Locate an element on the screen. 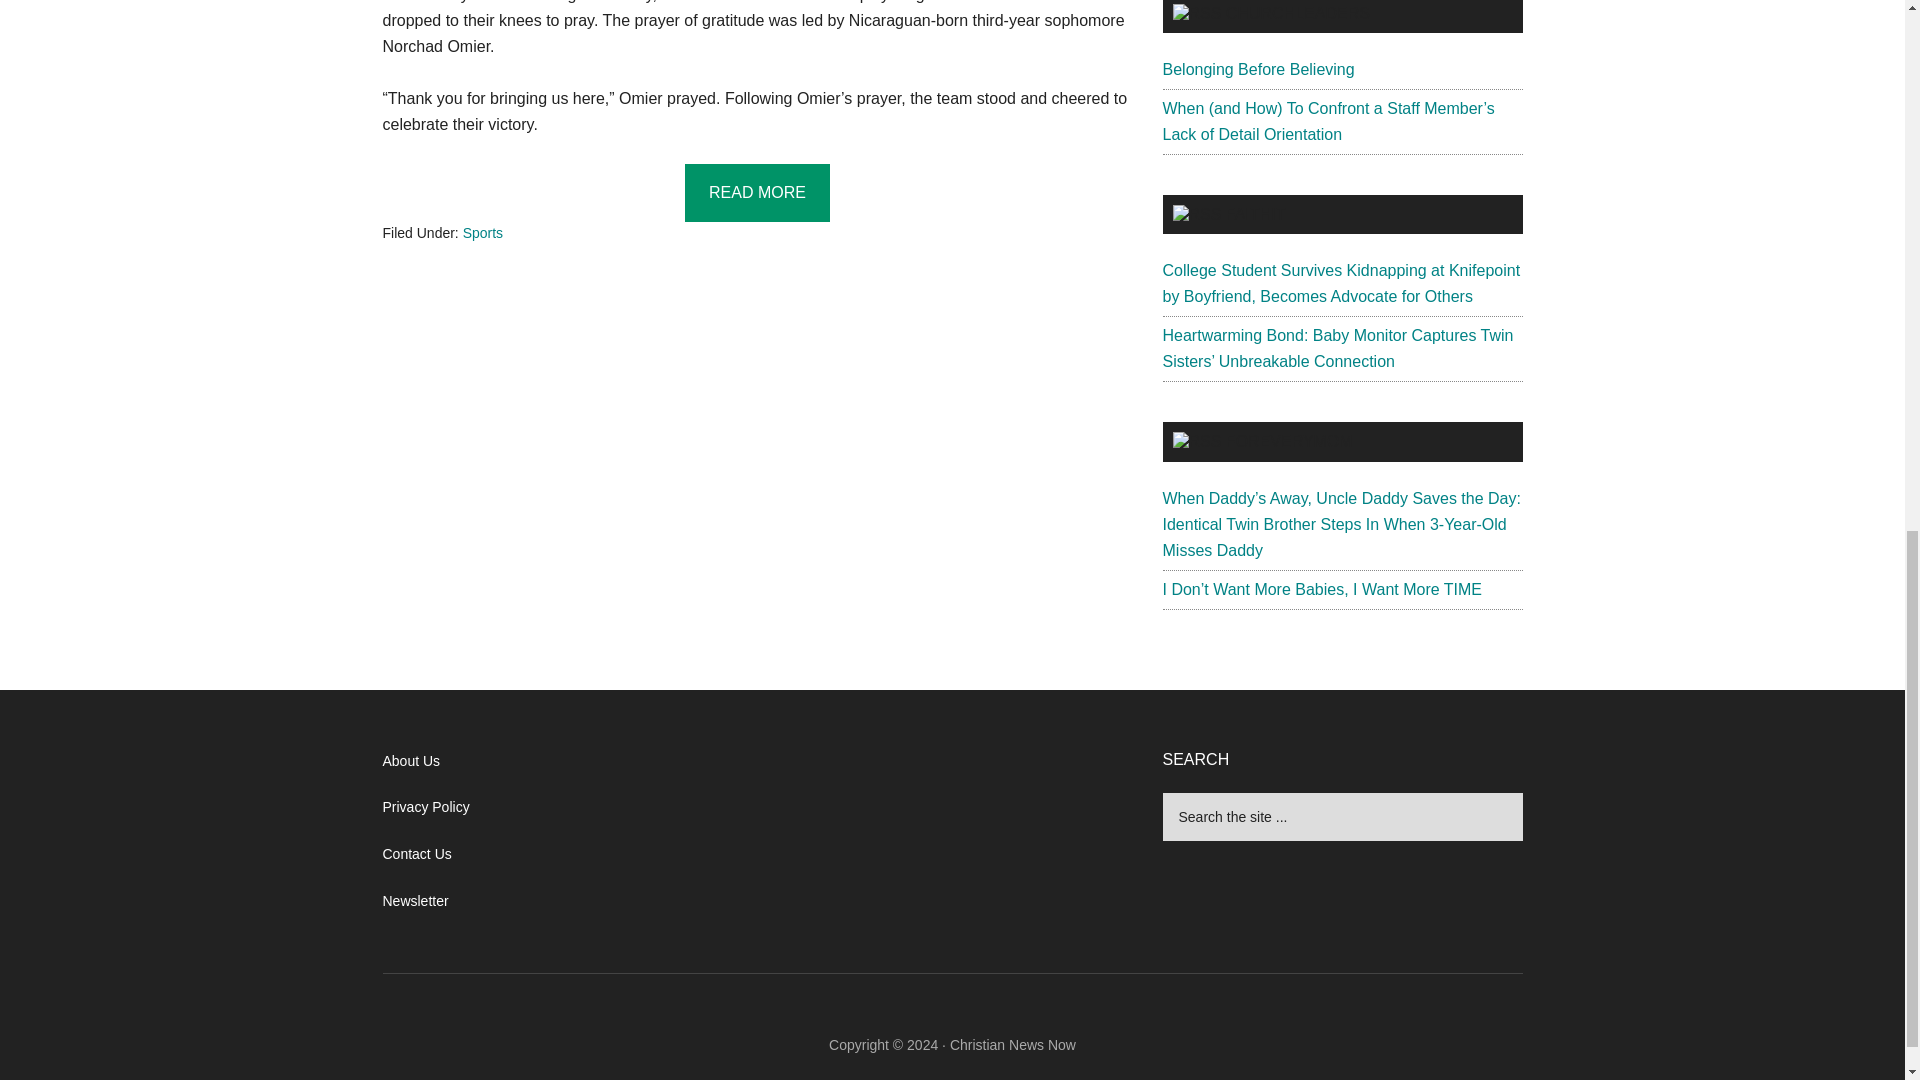 The image size is (1920, 1080). Sports is located at coordinates (482, 232).